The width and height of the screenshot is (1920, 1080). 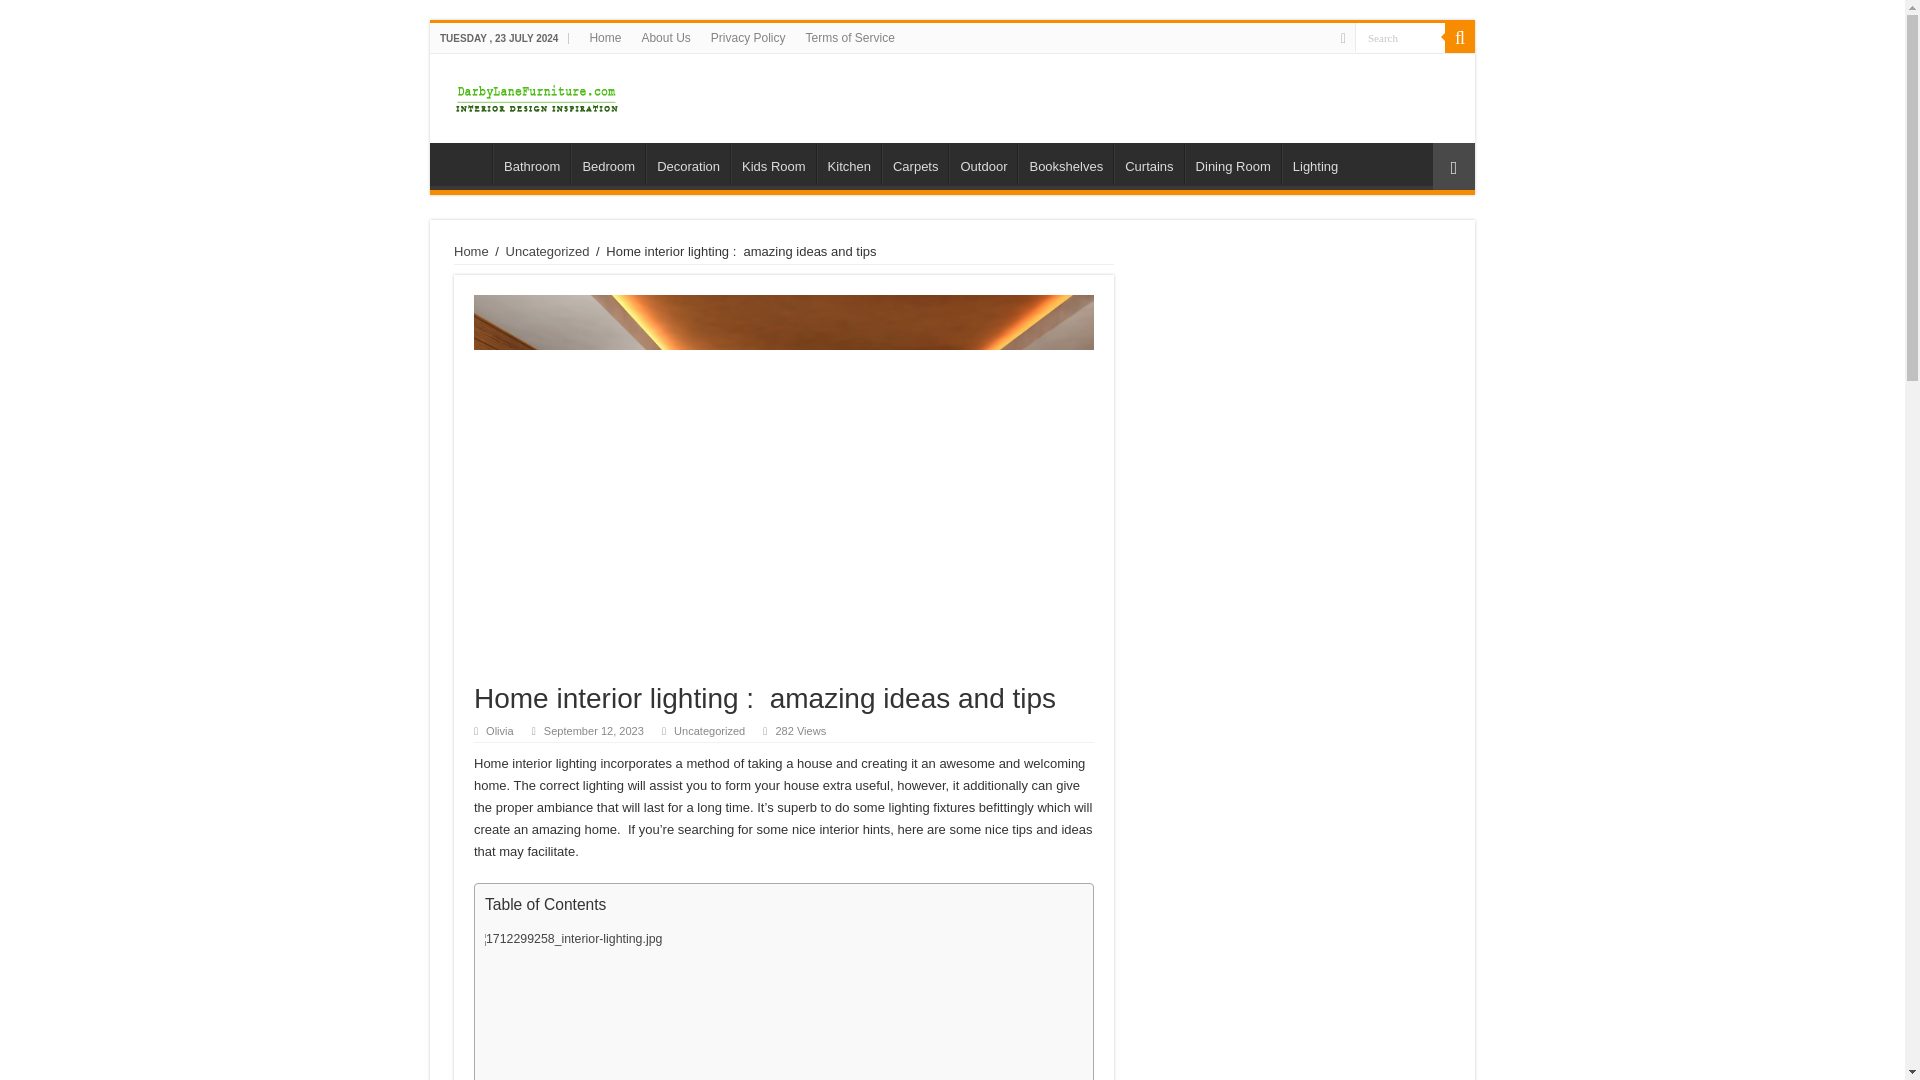 What do you see at coordinates (748, 37) in the screenshot?
I see `Privacy Policy` at bounding box center [748, 37].